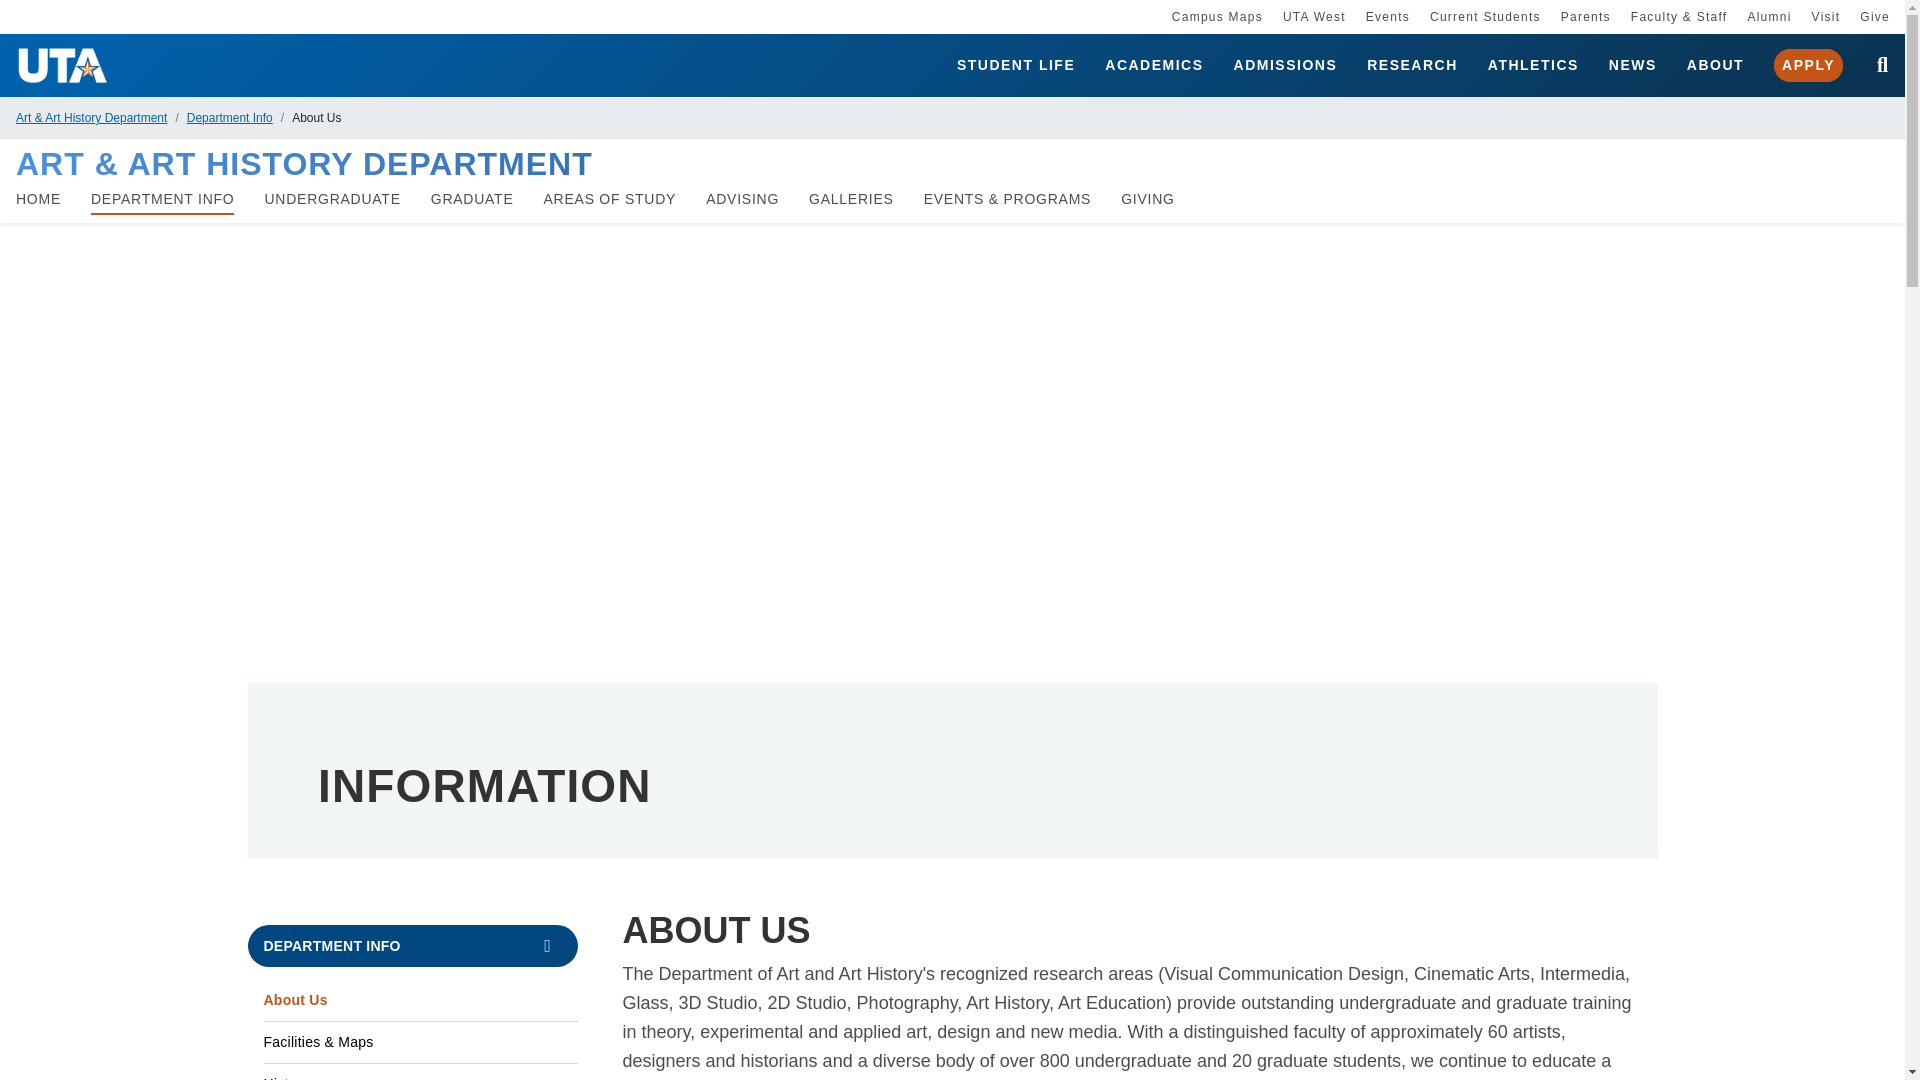 The width and height of the screenshot is (1920, 1080). What do you see at coordinates (1016, 66) in the screenshot?
I see `STUDENT LIFE` at bounding box center [1016, 66].